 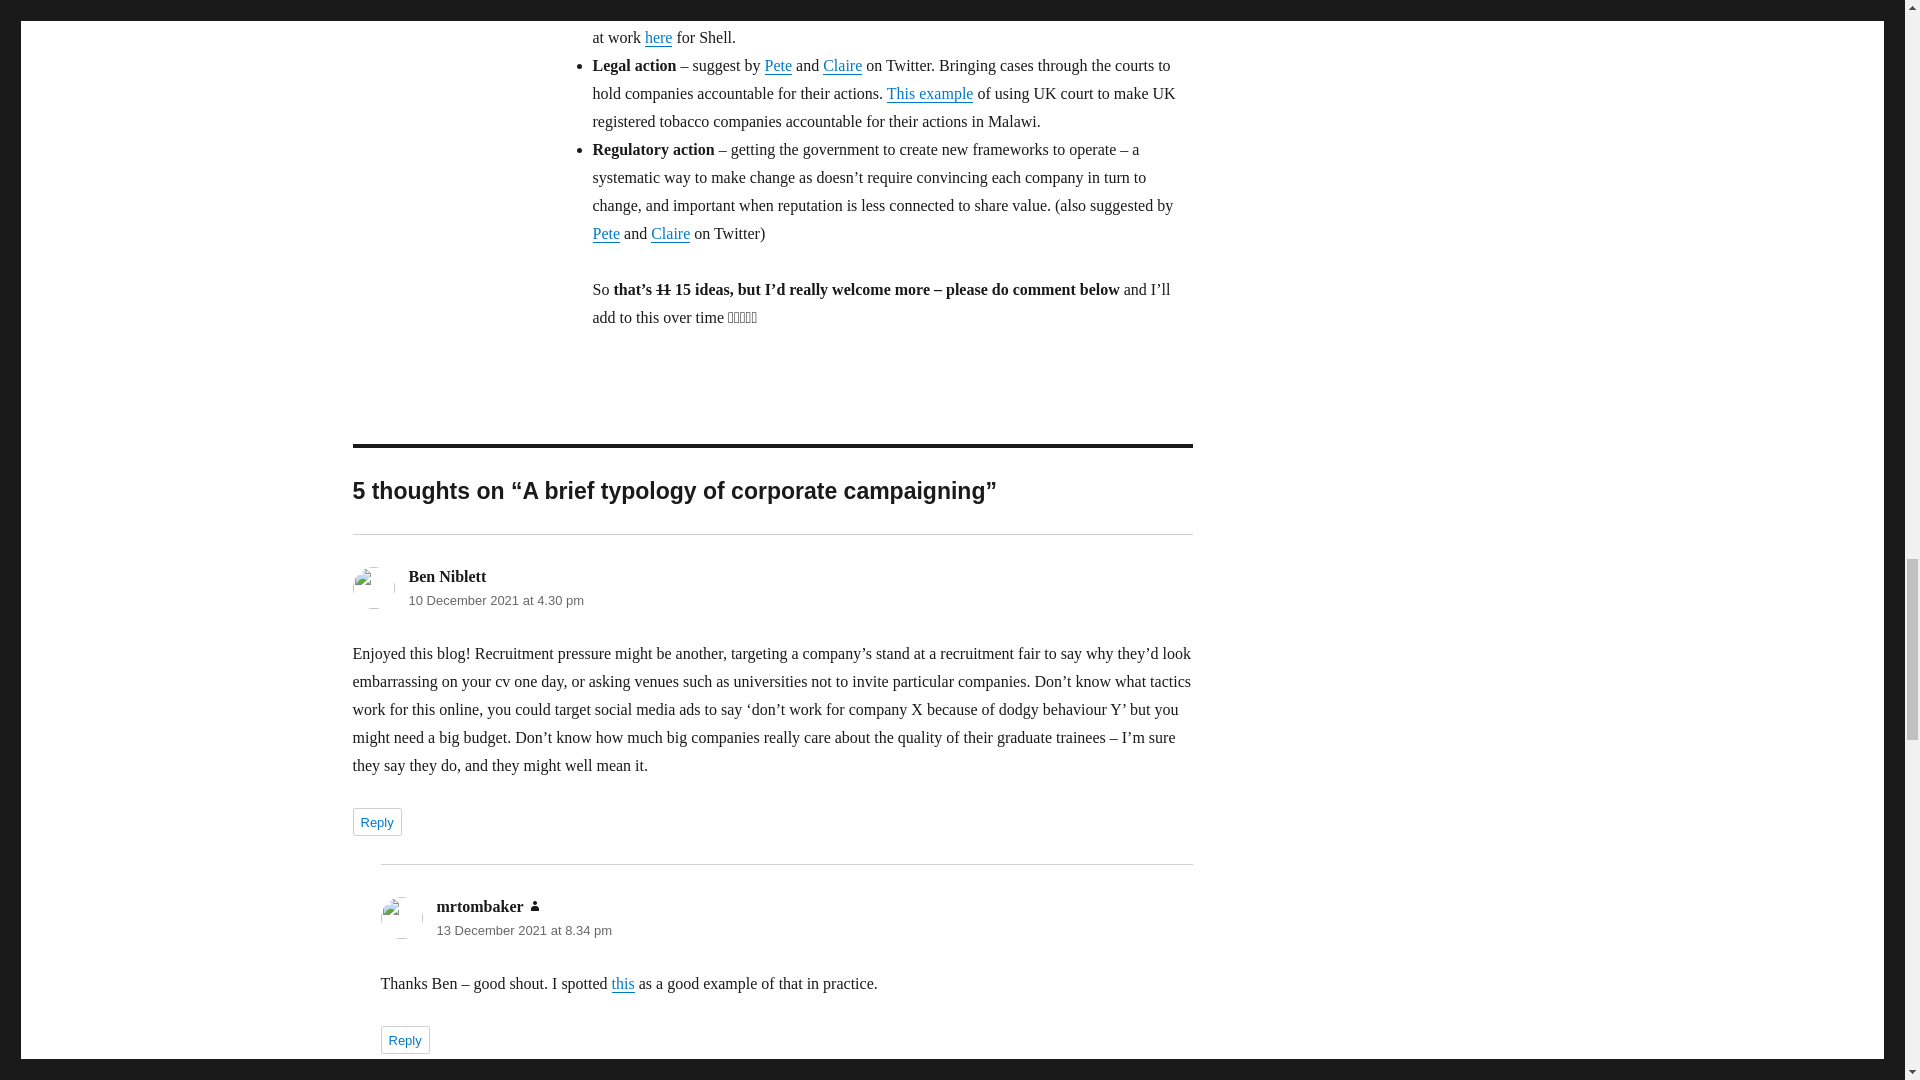 What do you see at coordinates (376, 821) in the screenshot?
I see `Reply` at bounding box center [376, 821].